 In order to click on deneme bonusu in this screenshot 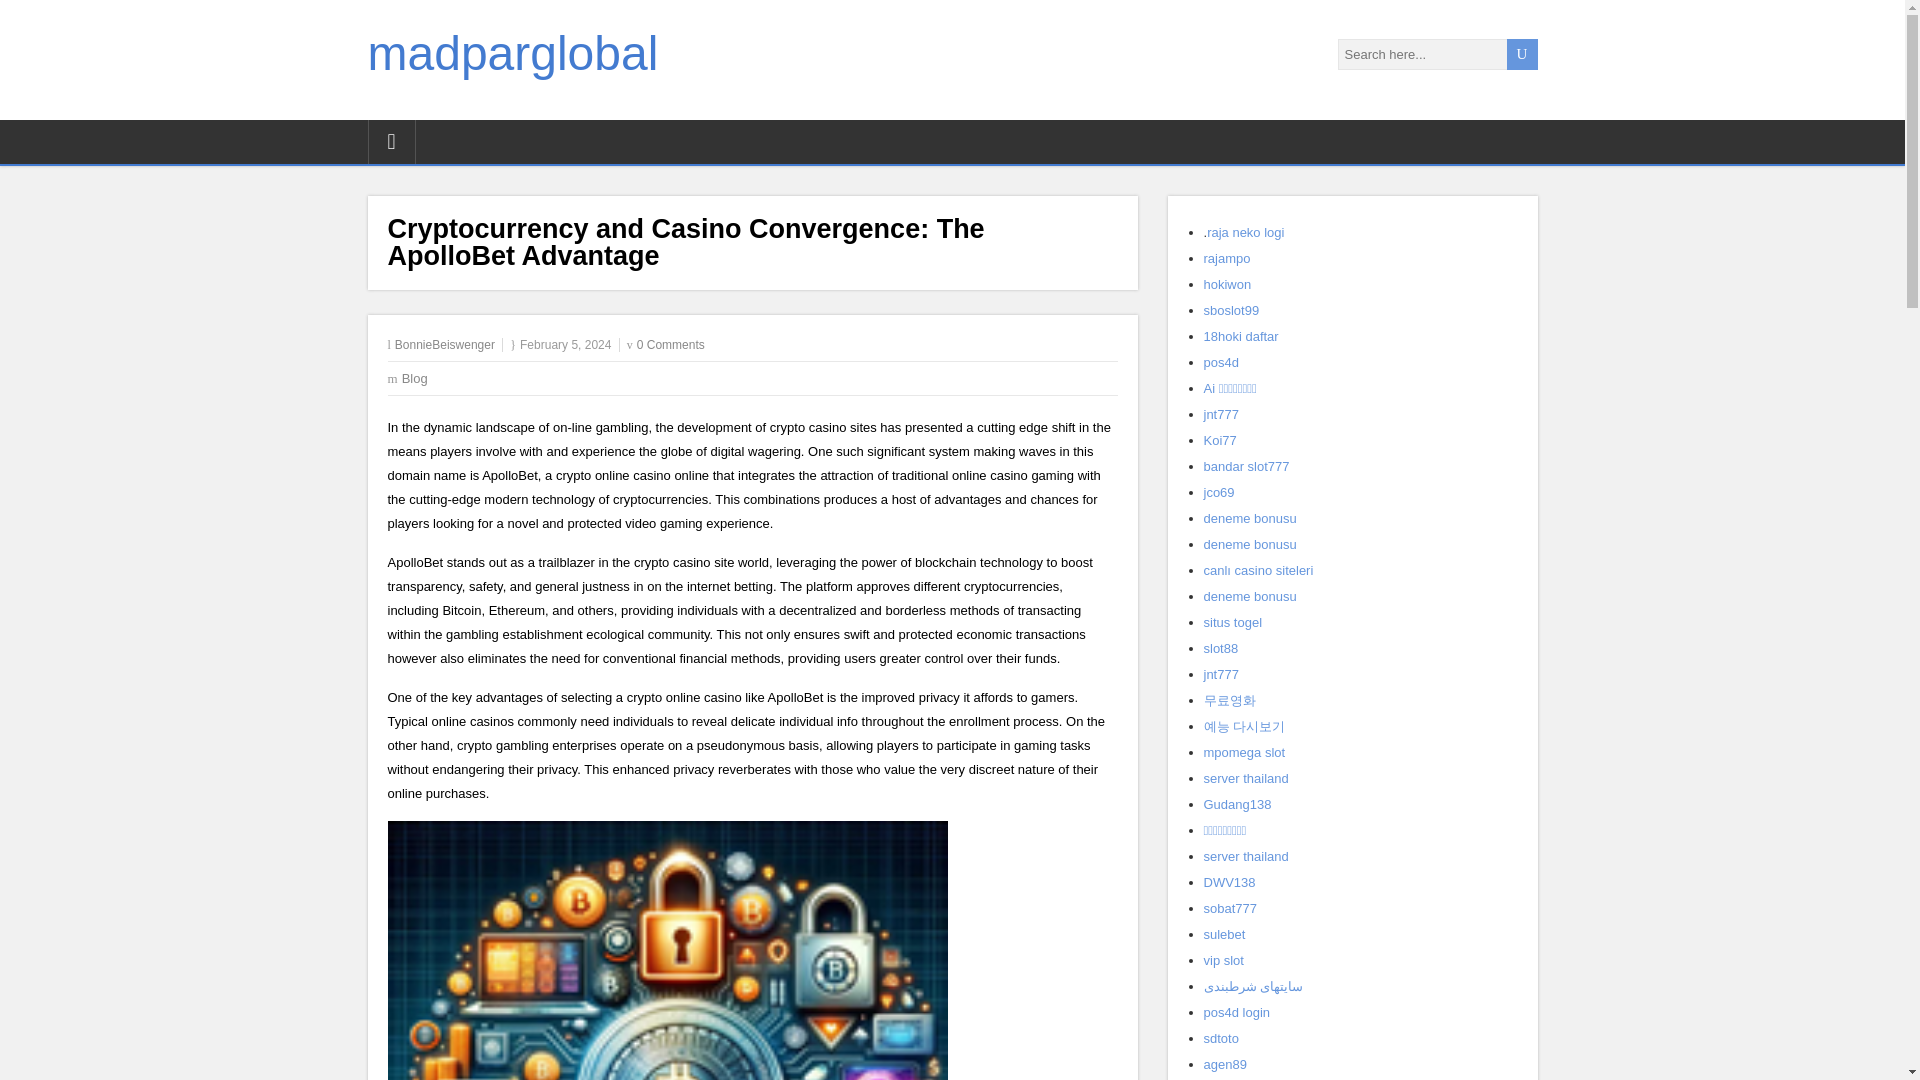, I will do `click(1250, 596)`.